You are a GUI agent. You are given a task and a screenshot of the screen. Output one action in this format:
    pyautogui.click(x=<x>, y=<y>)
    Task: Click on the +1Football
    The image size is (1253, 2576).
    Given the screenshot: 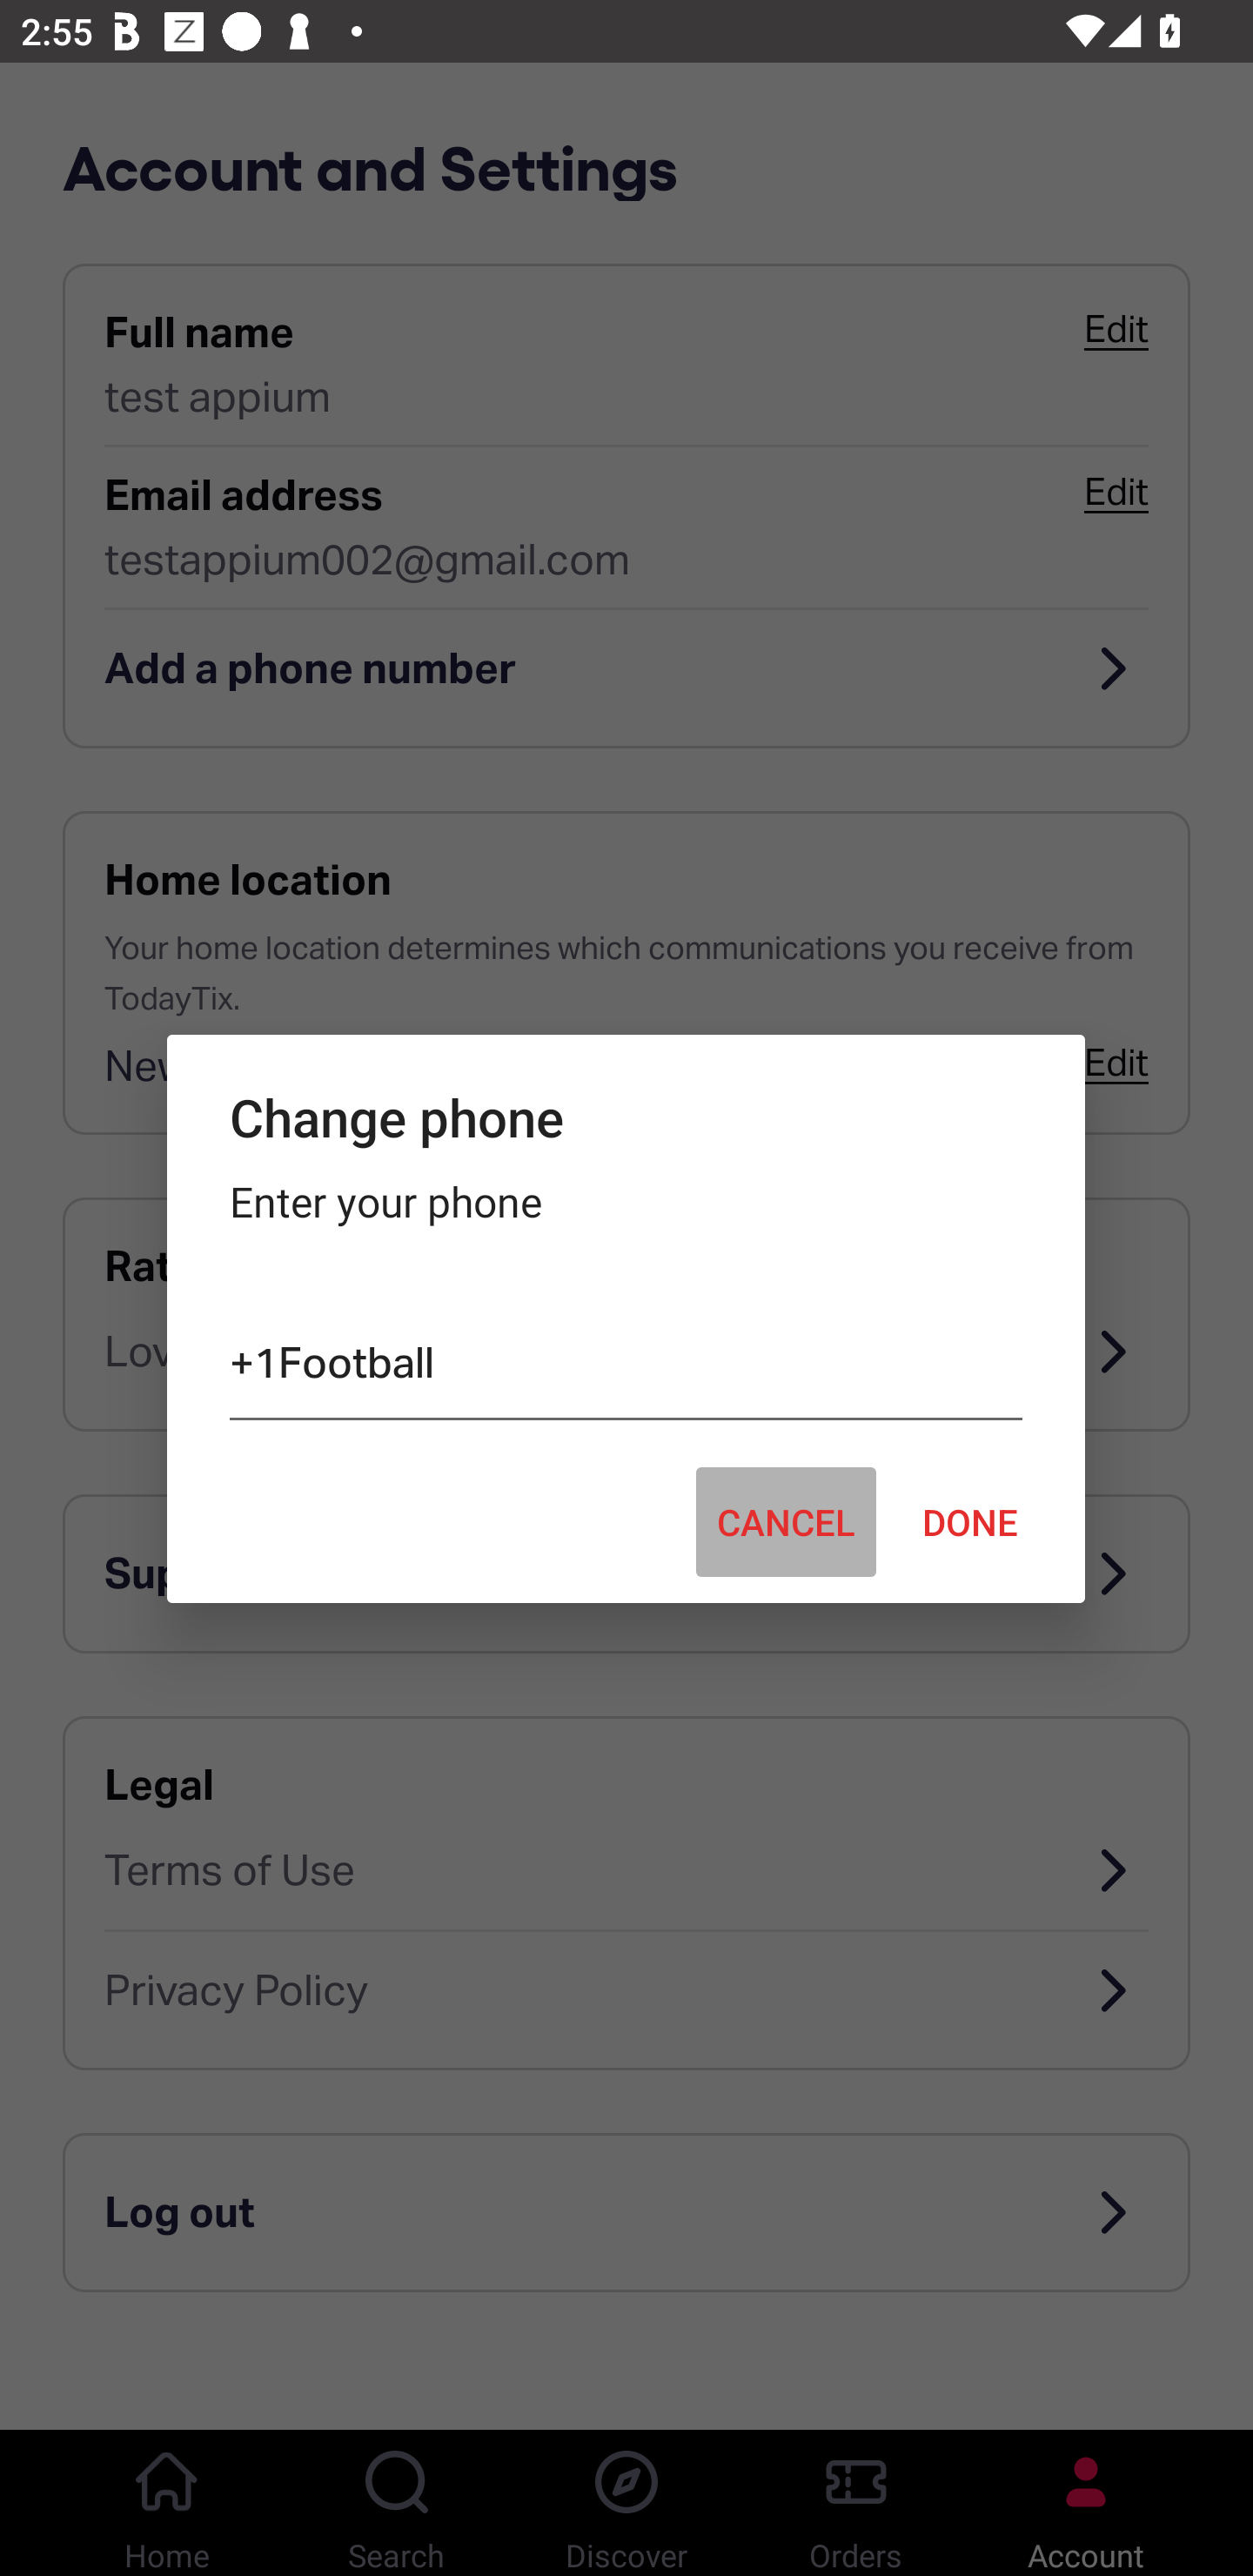 What is the action you would take?
    pyautogui.click(x=625, y=1368)
    